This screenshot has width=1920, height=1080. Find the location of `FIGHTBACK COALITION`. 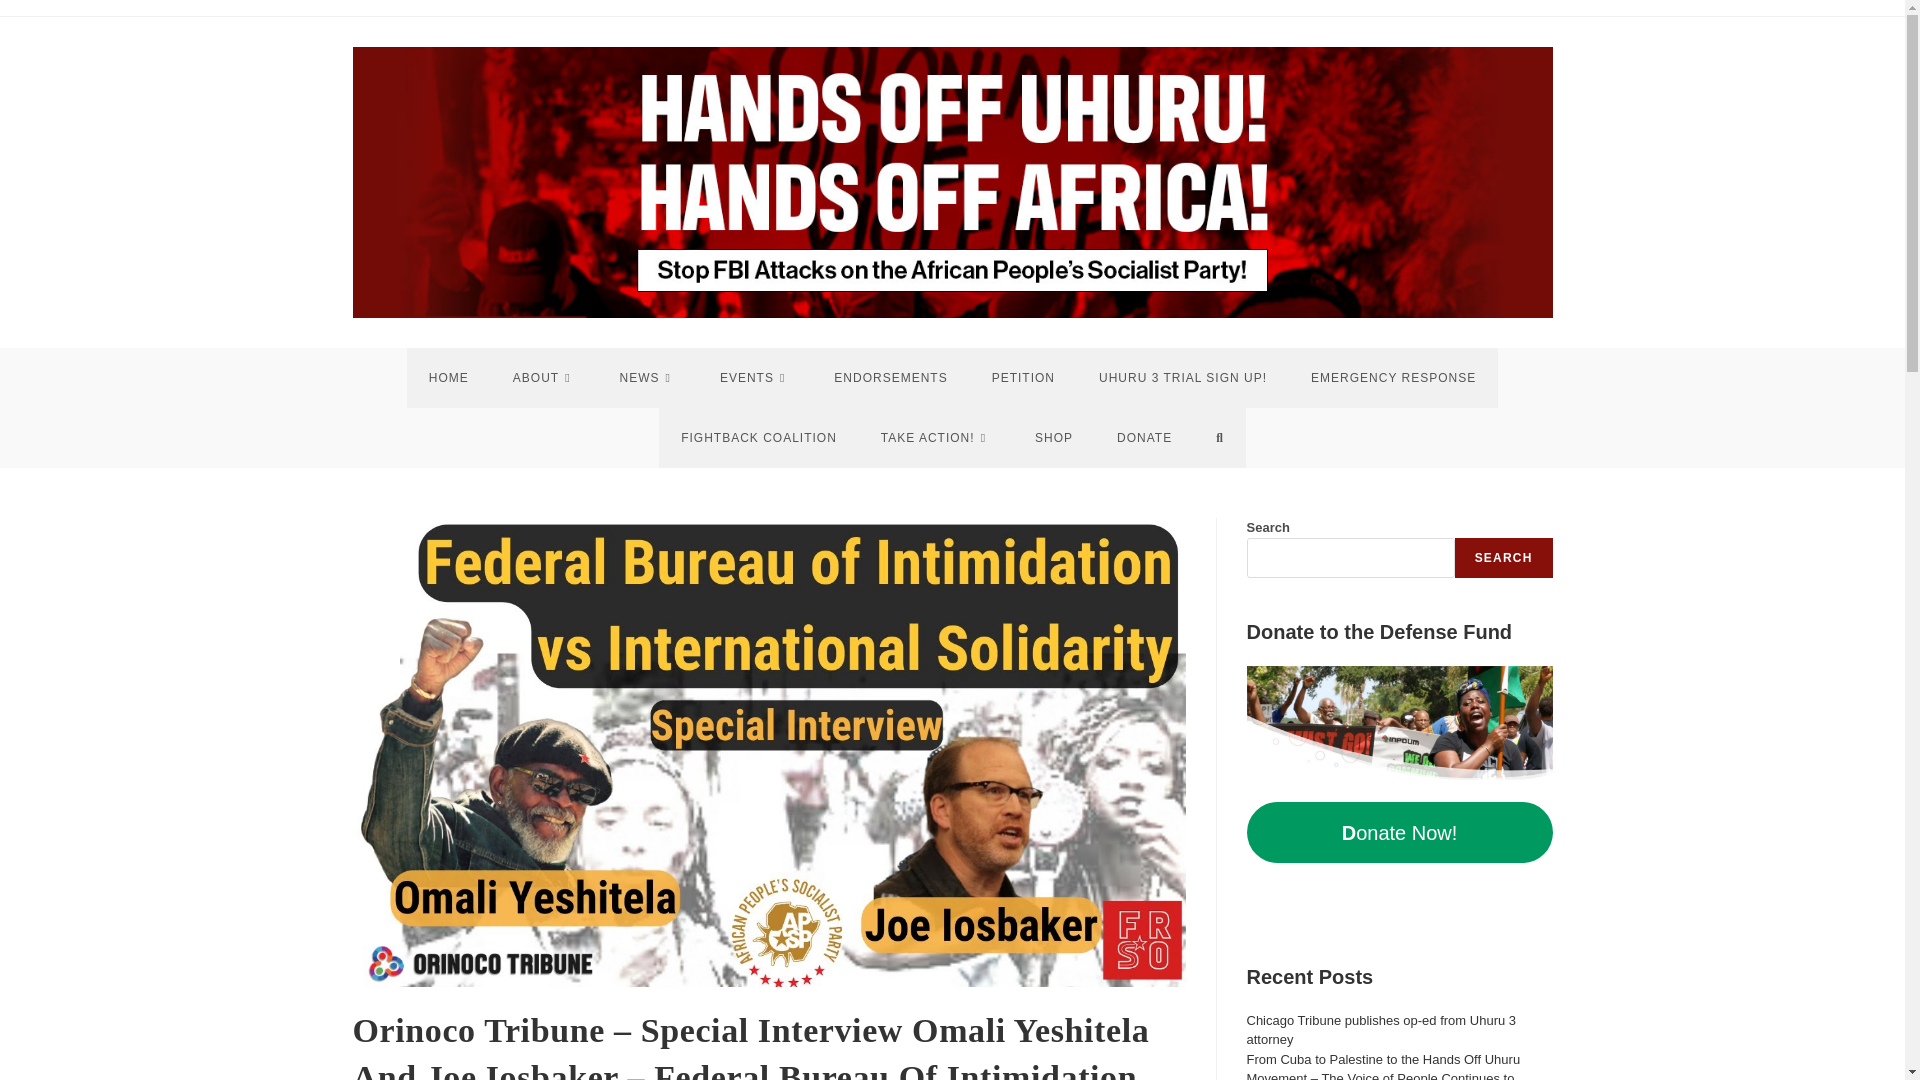

FIGHTBACK COALITION is located at coordinates (758, 438).